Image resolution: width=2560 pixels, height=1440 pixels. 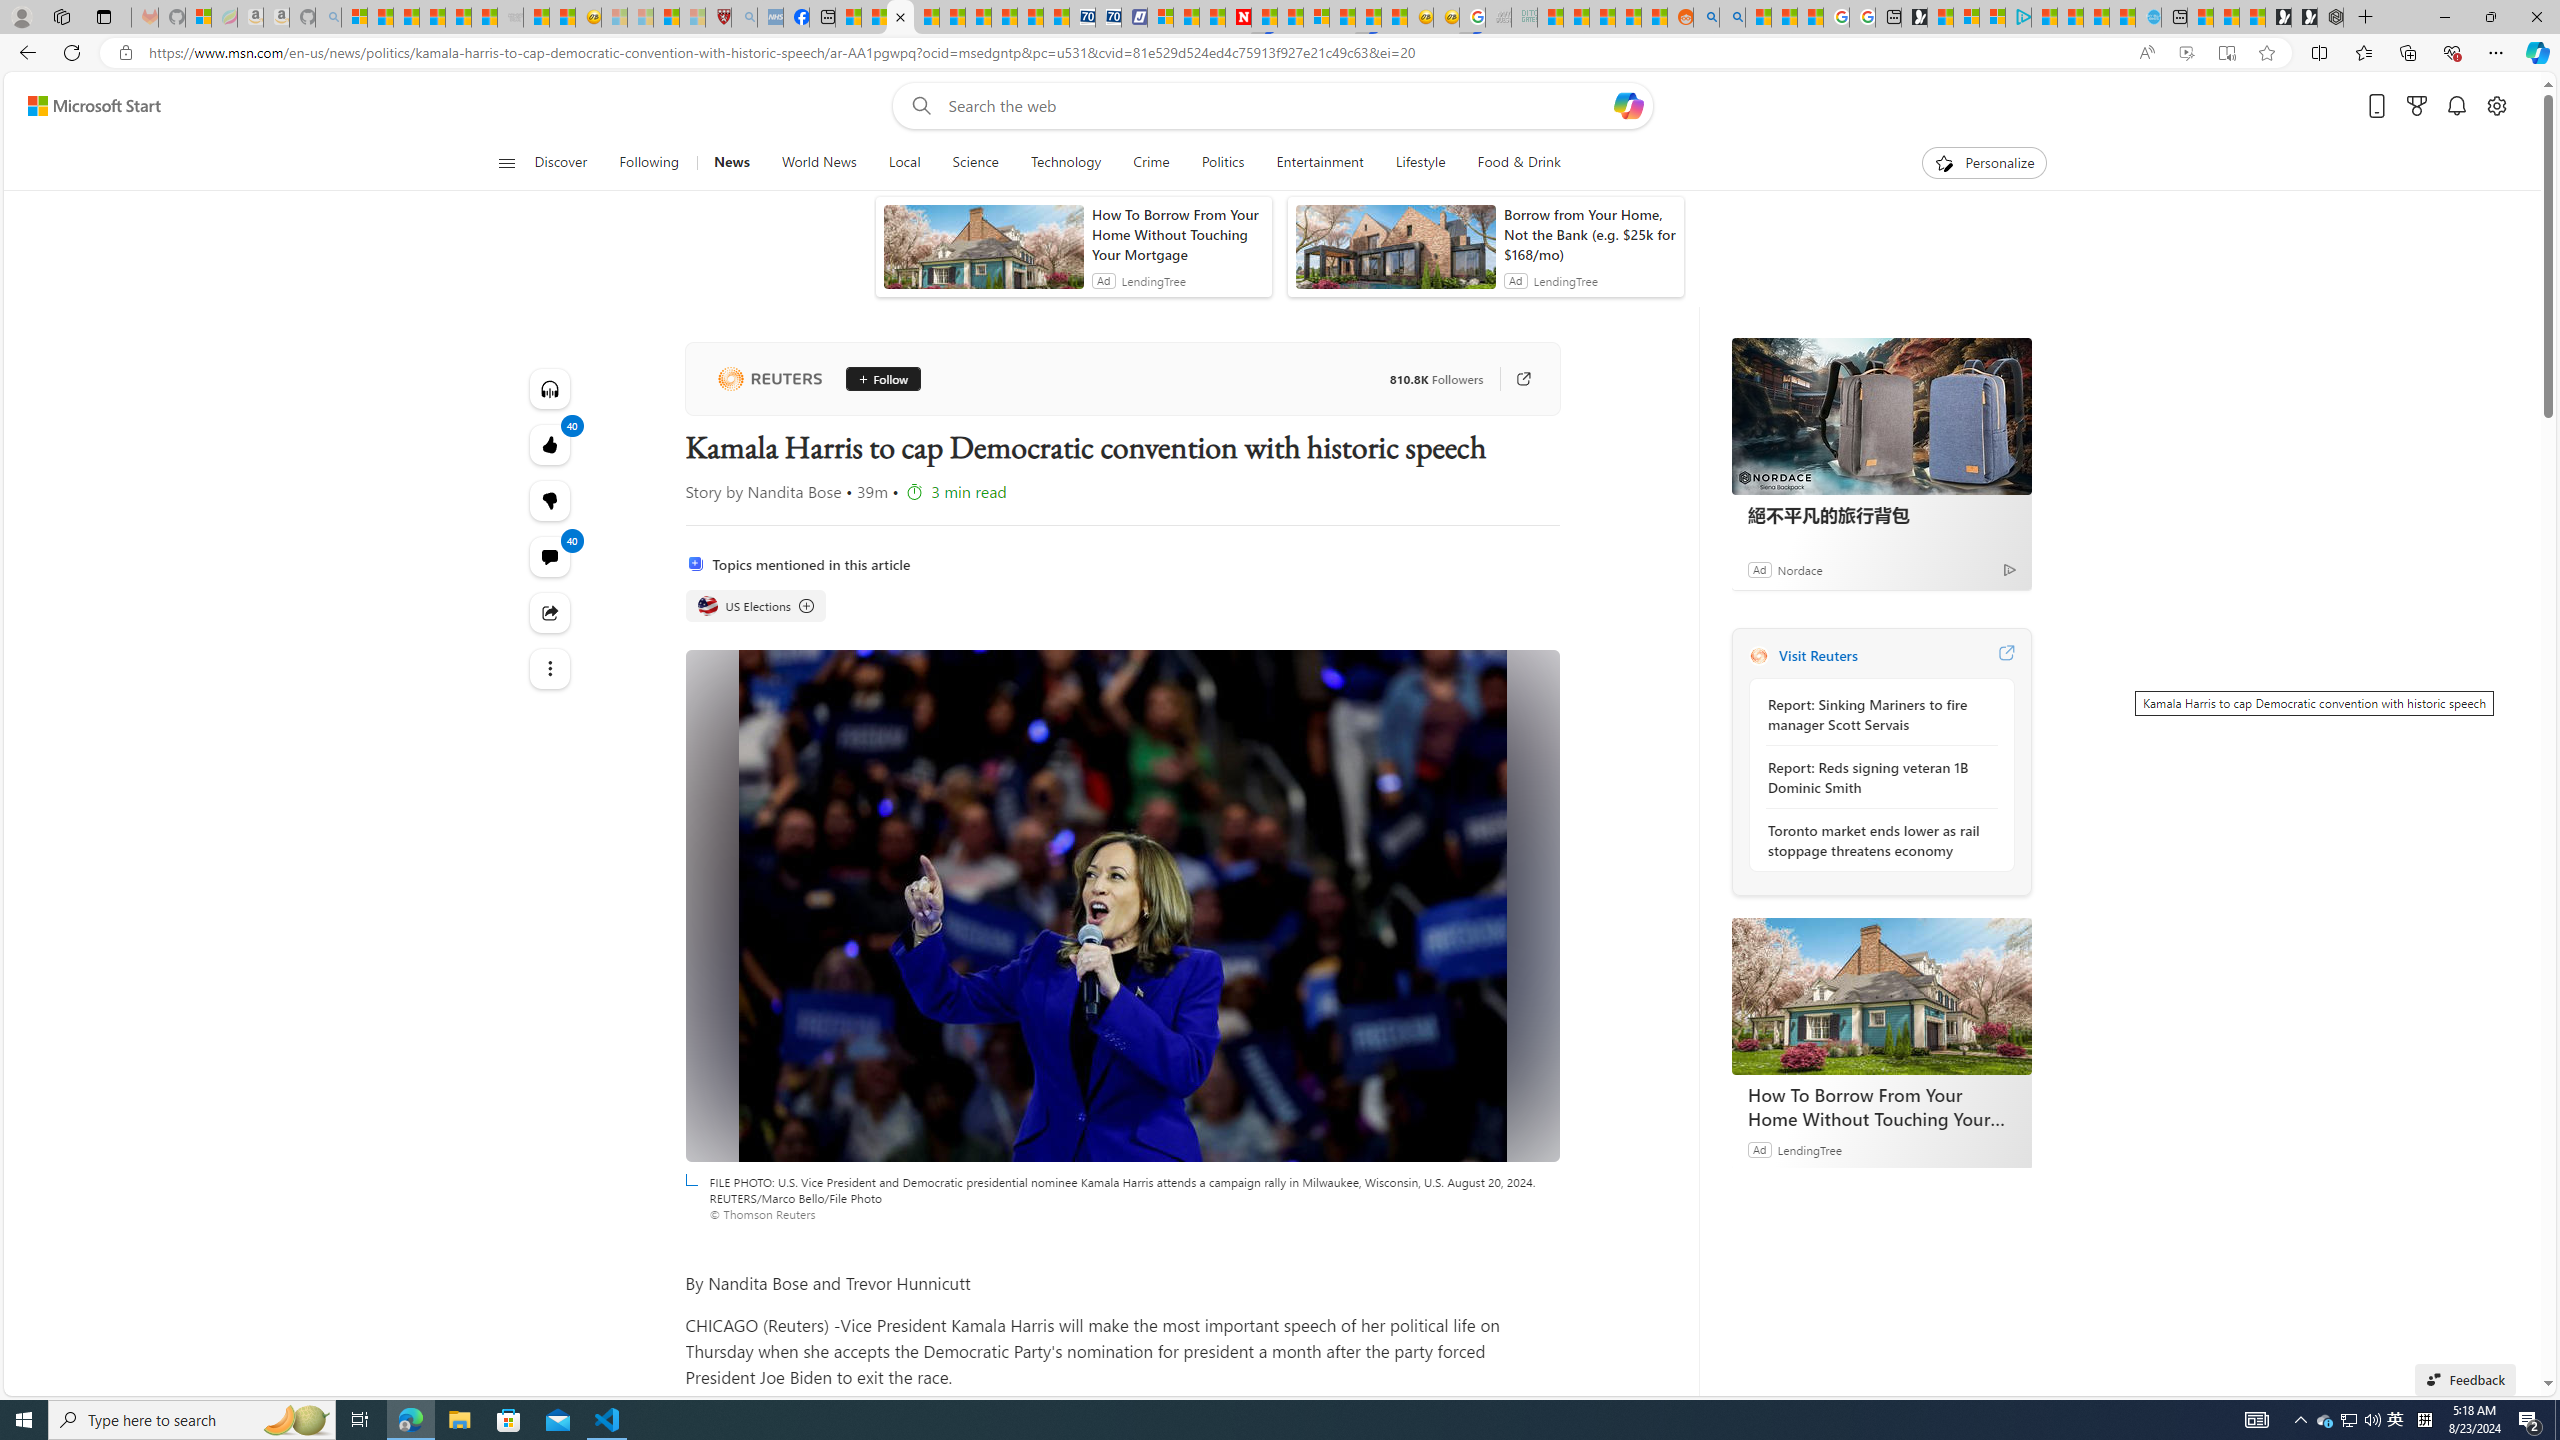 I want to click on Home | Sky Blue Bikes - Sky Blue Bikes, so click(x=2148, y=17).